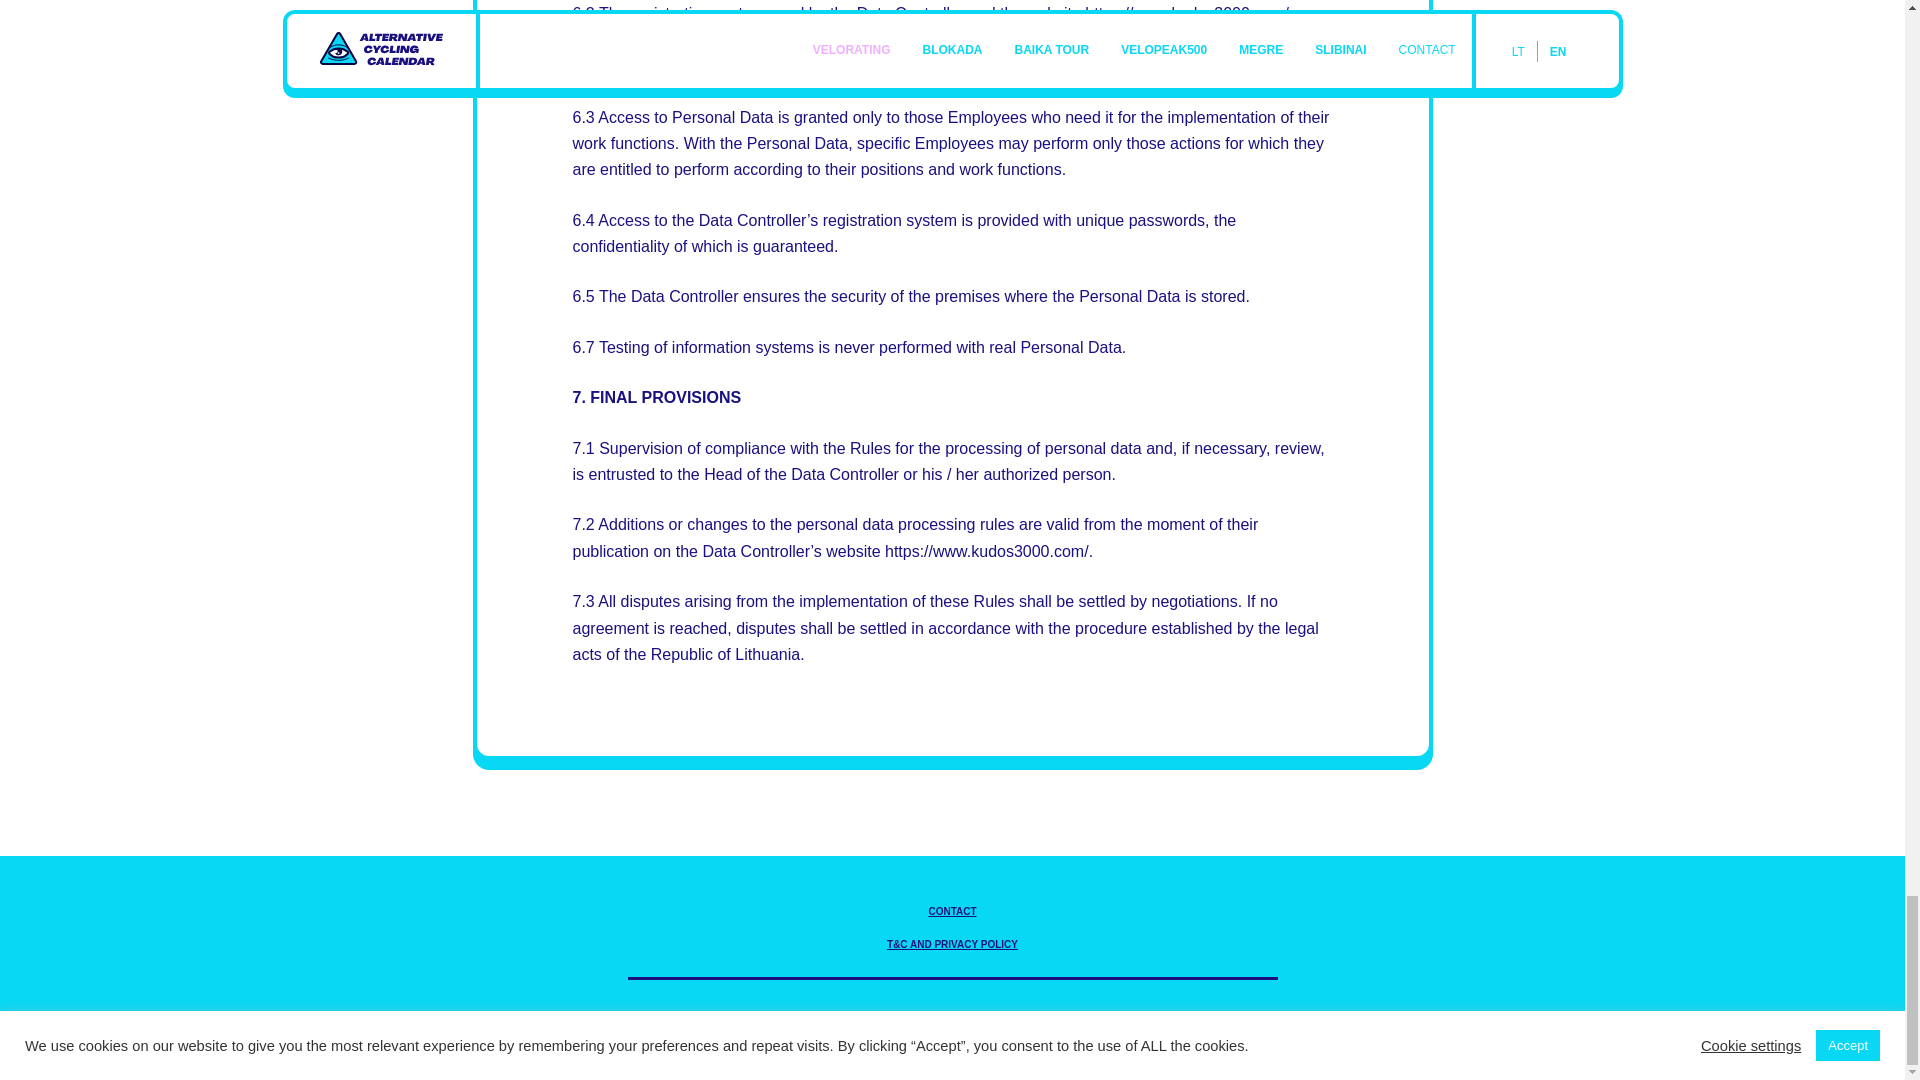 The image size is (1920, 1080). I want to click on CONTACT, so click(951, 911).